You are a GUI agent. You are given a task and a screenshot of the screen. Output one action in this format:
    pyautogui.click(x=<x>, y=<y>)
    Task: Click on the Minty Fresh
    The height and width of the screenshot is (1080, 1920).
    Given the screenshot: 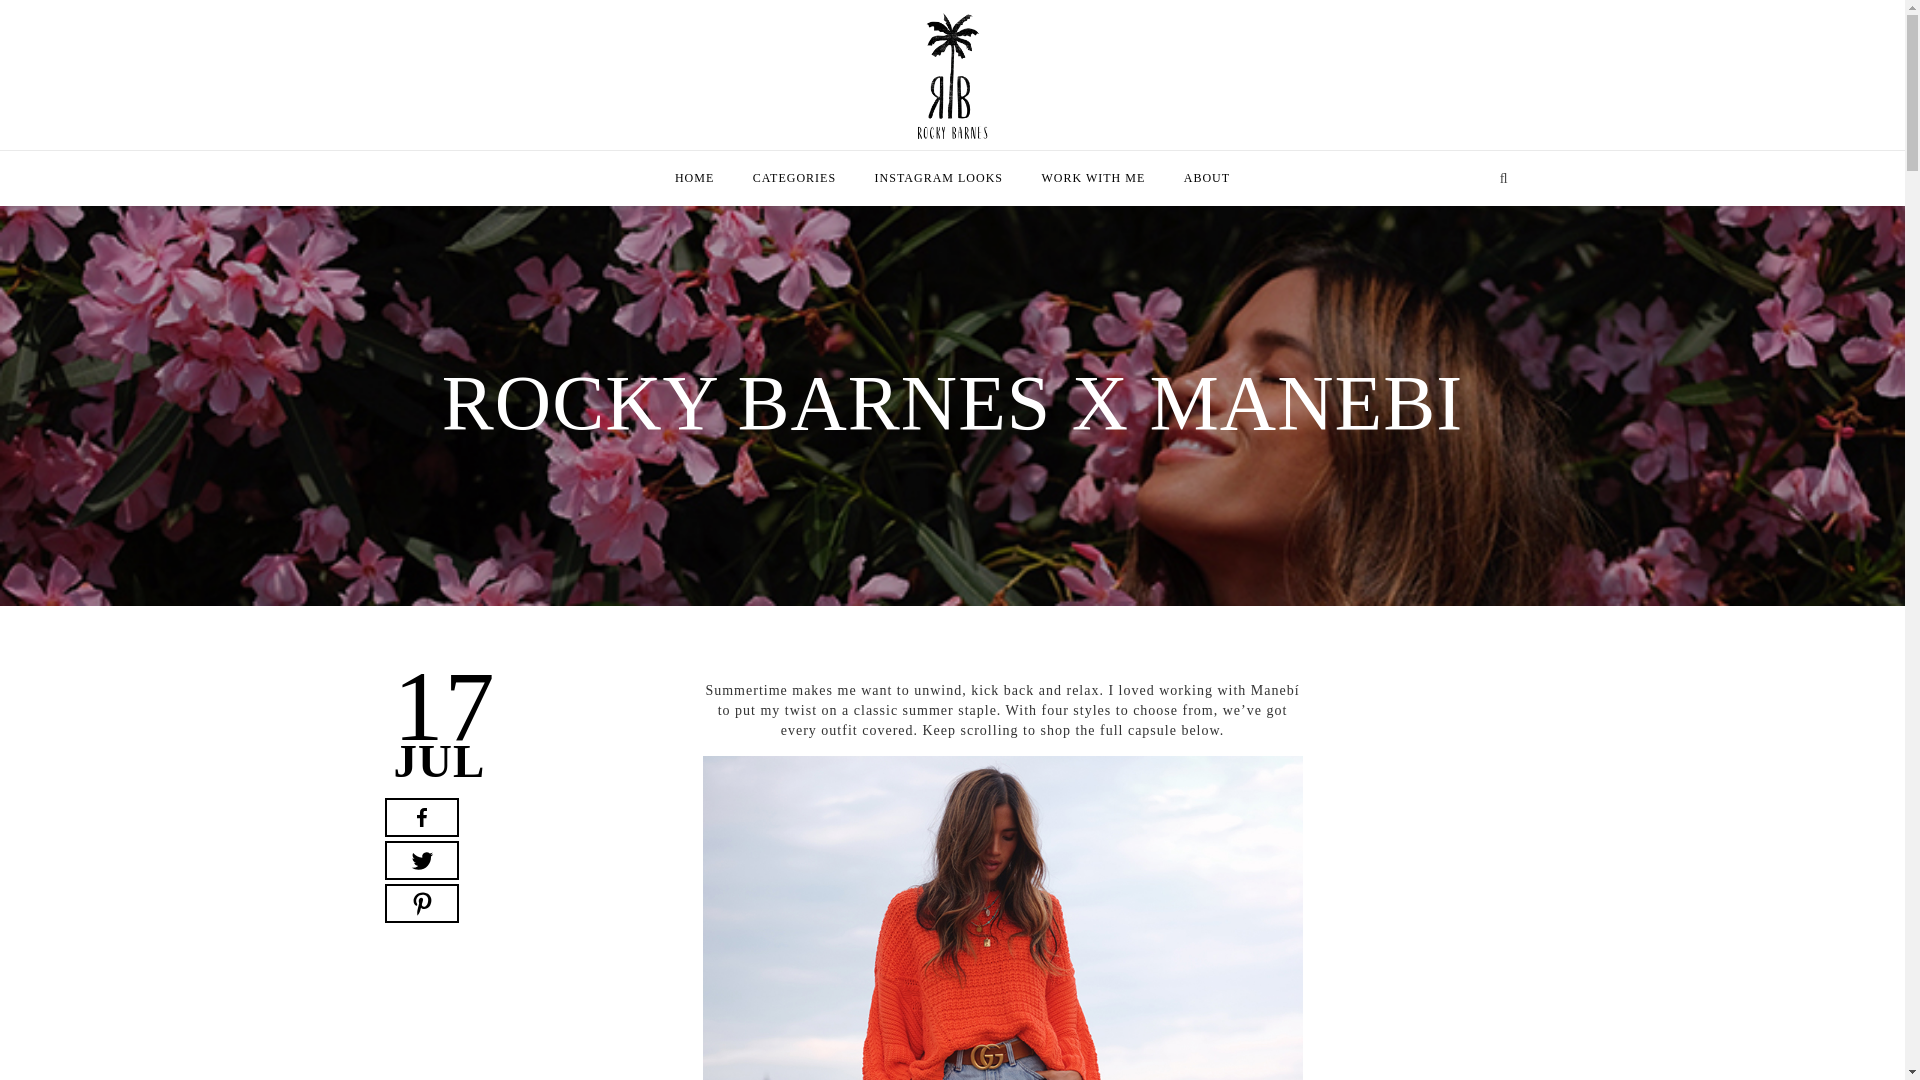 What is the action you would take?
    pyautogui.click(x=422, y=780)
    